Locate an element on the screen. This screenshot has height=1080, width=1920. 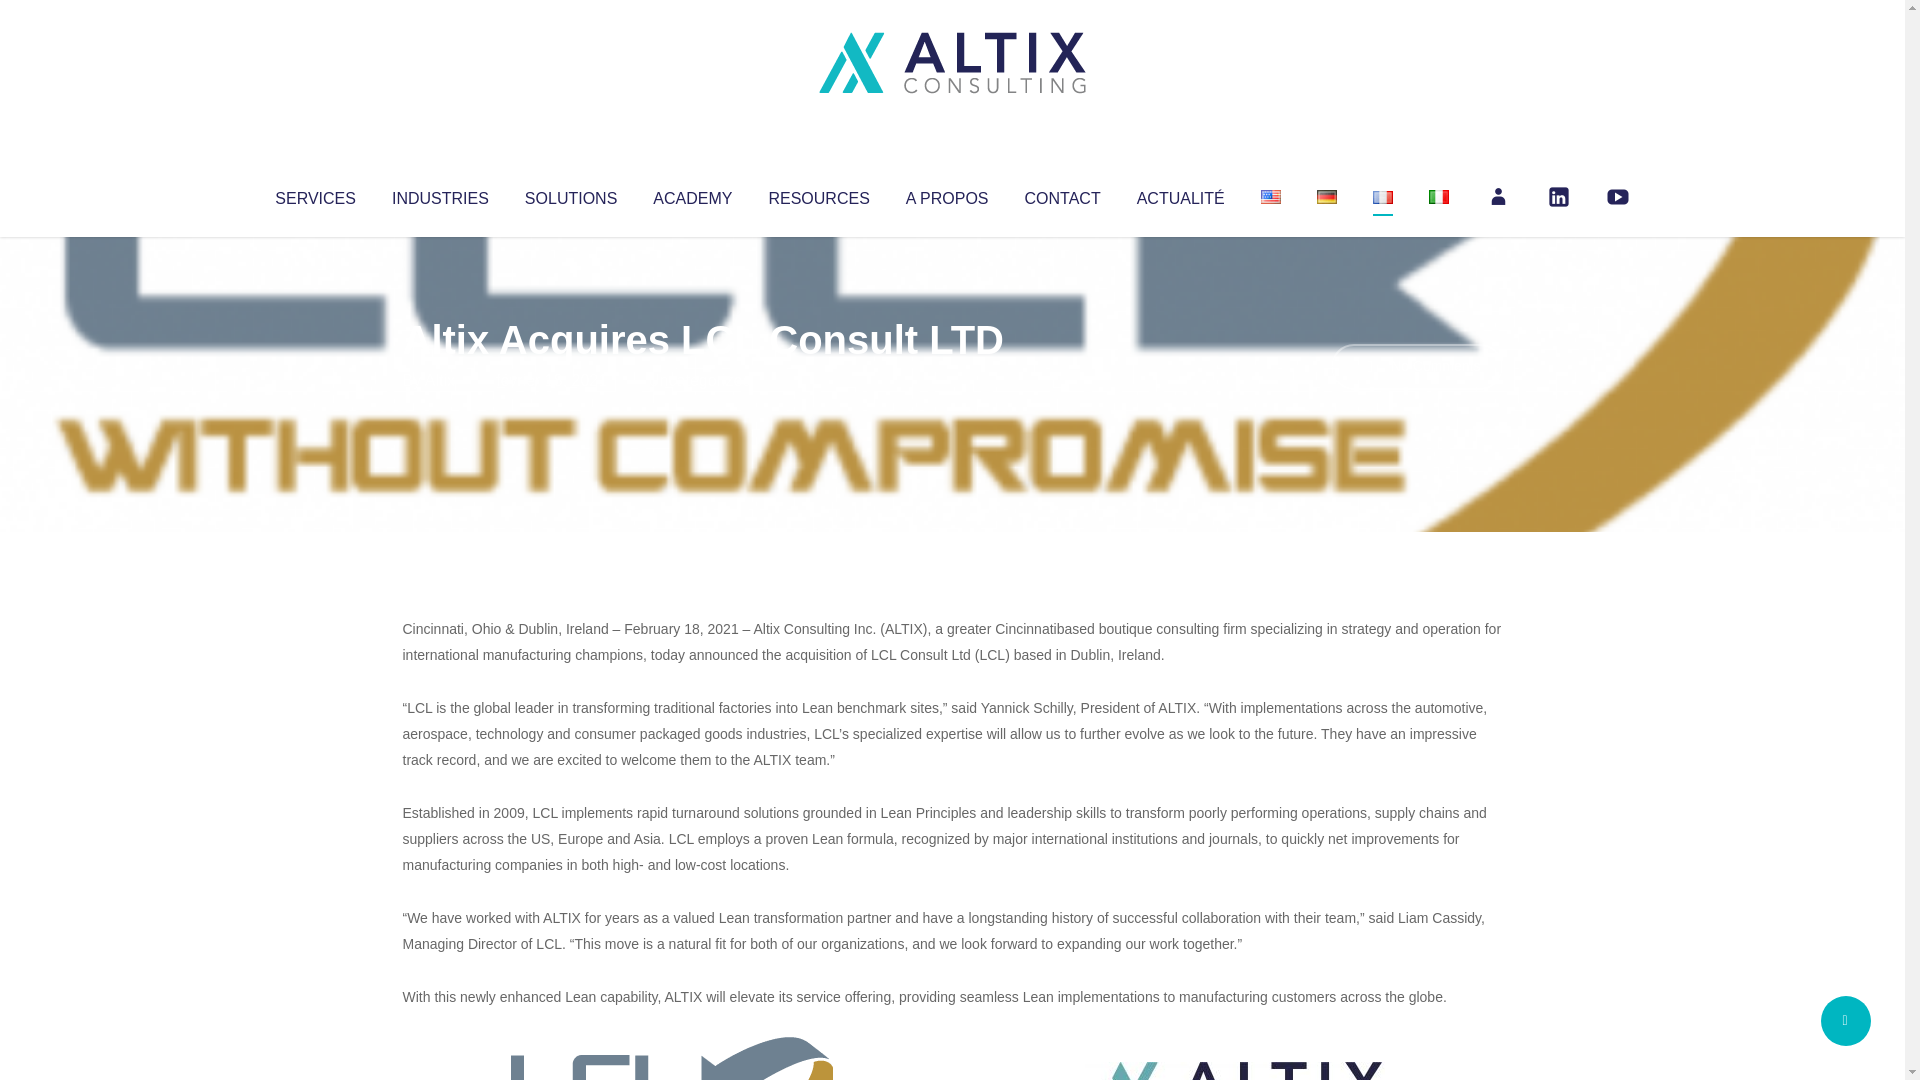
No Comments is located at coordinates (1416, 366).